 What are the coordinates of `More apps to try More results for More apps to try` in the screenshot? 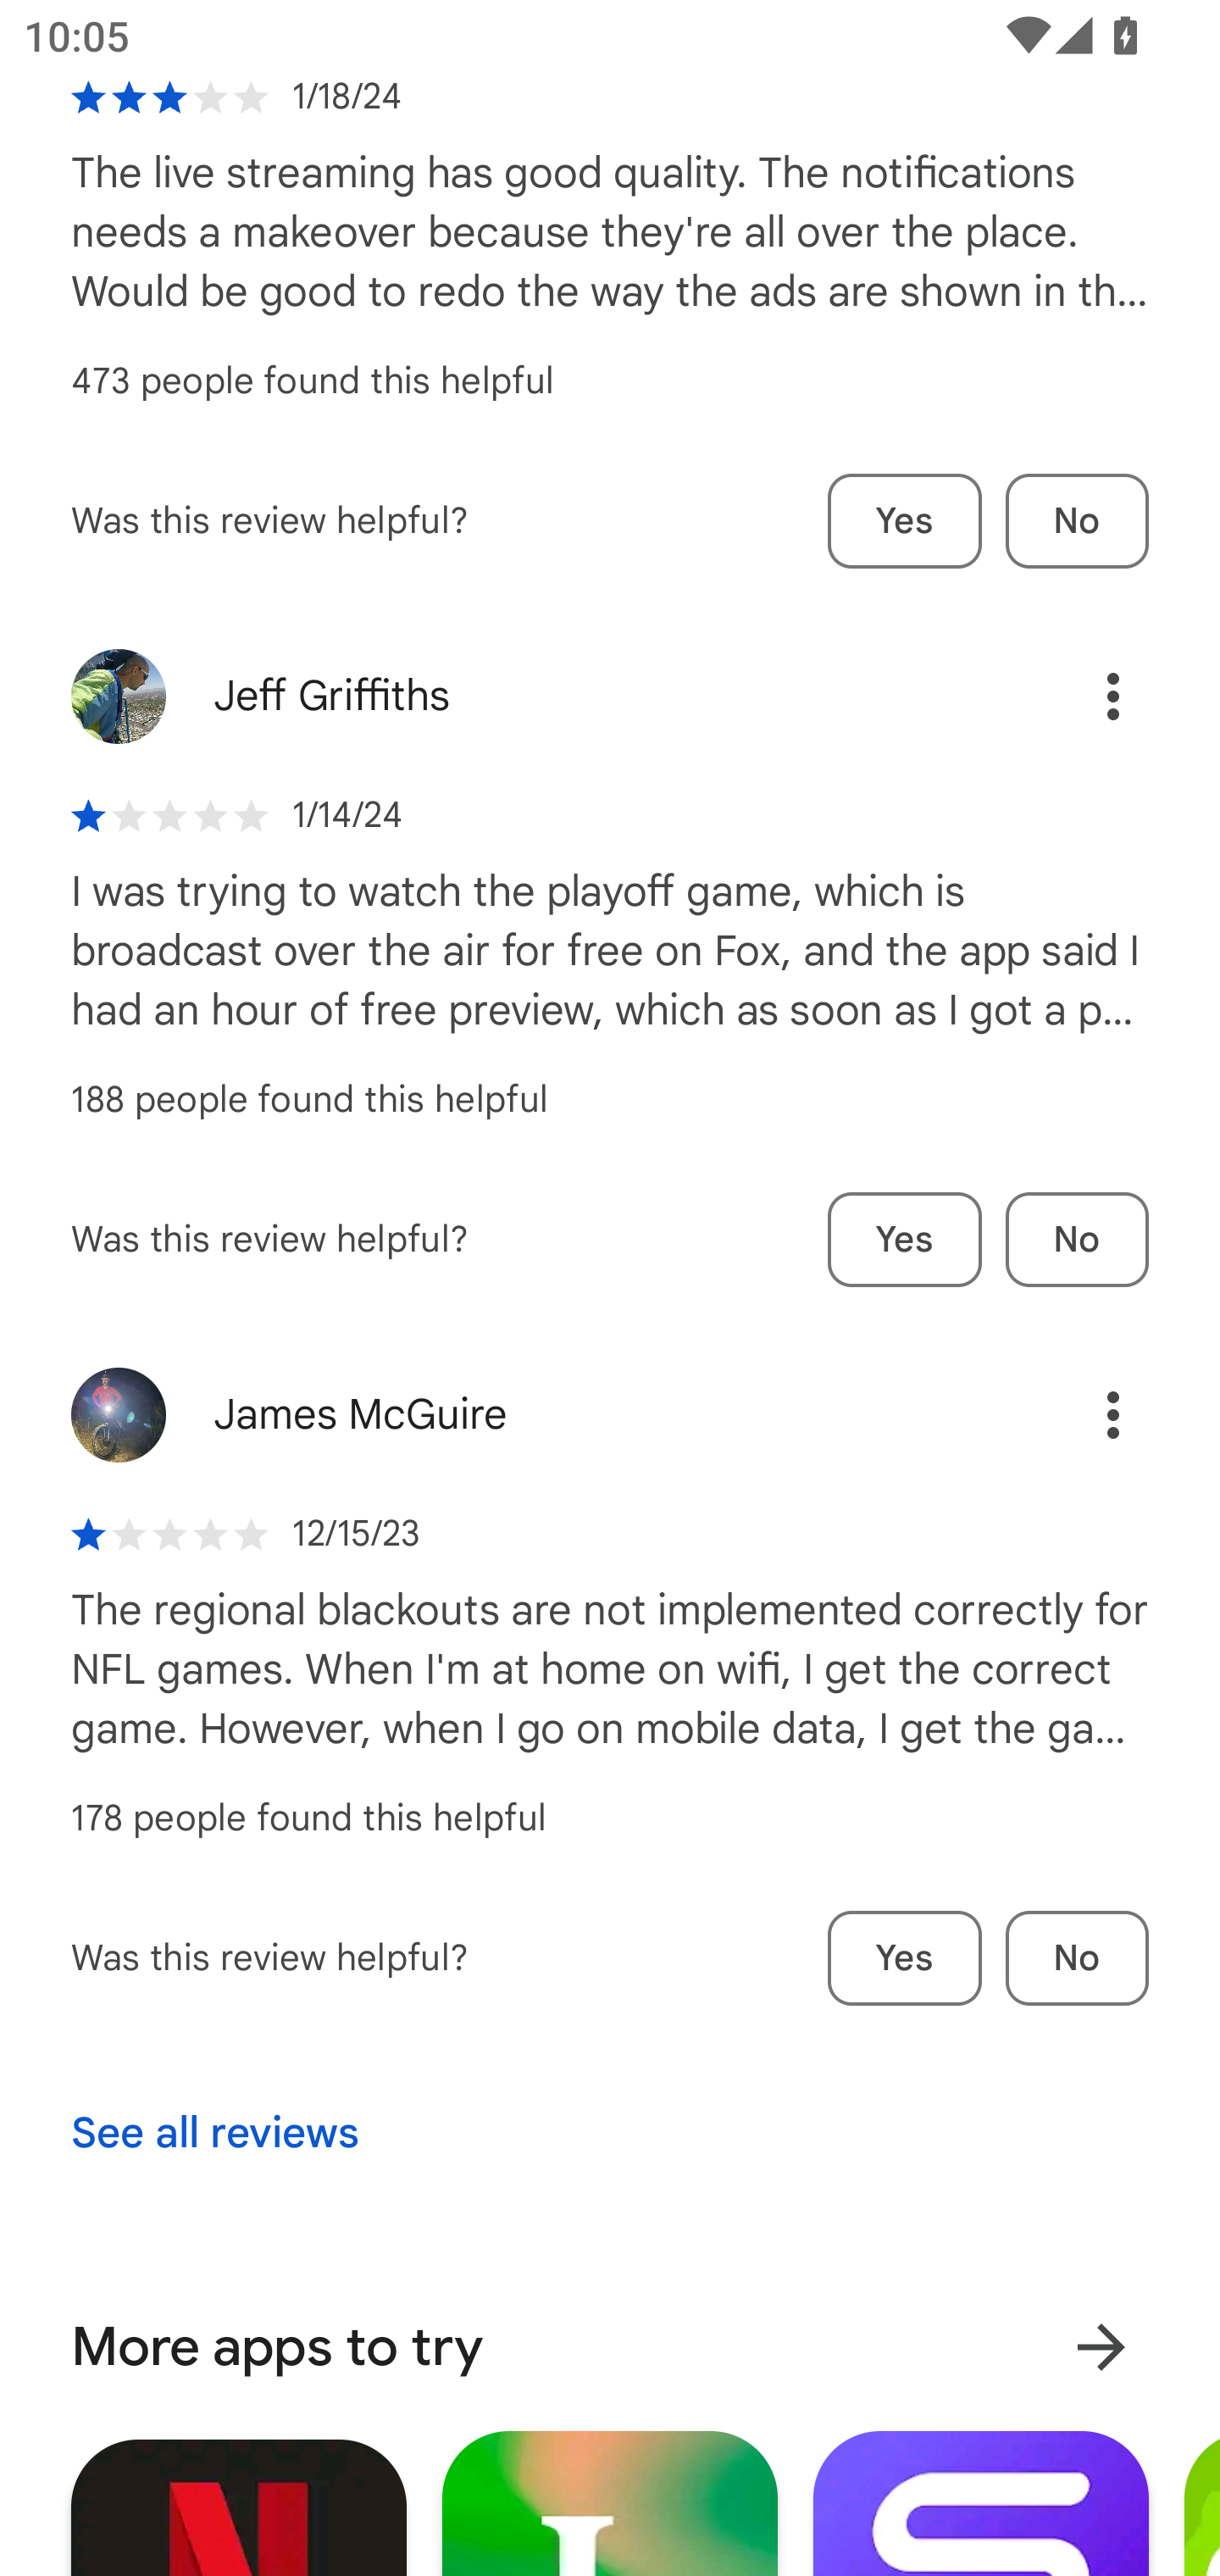 It's located at (610, 2346).